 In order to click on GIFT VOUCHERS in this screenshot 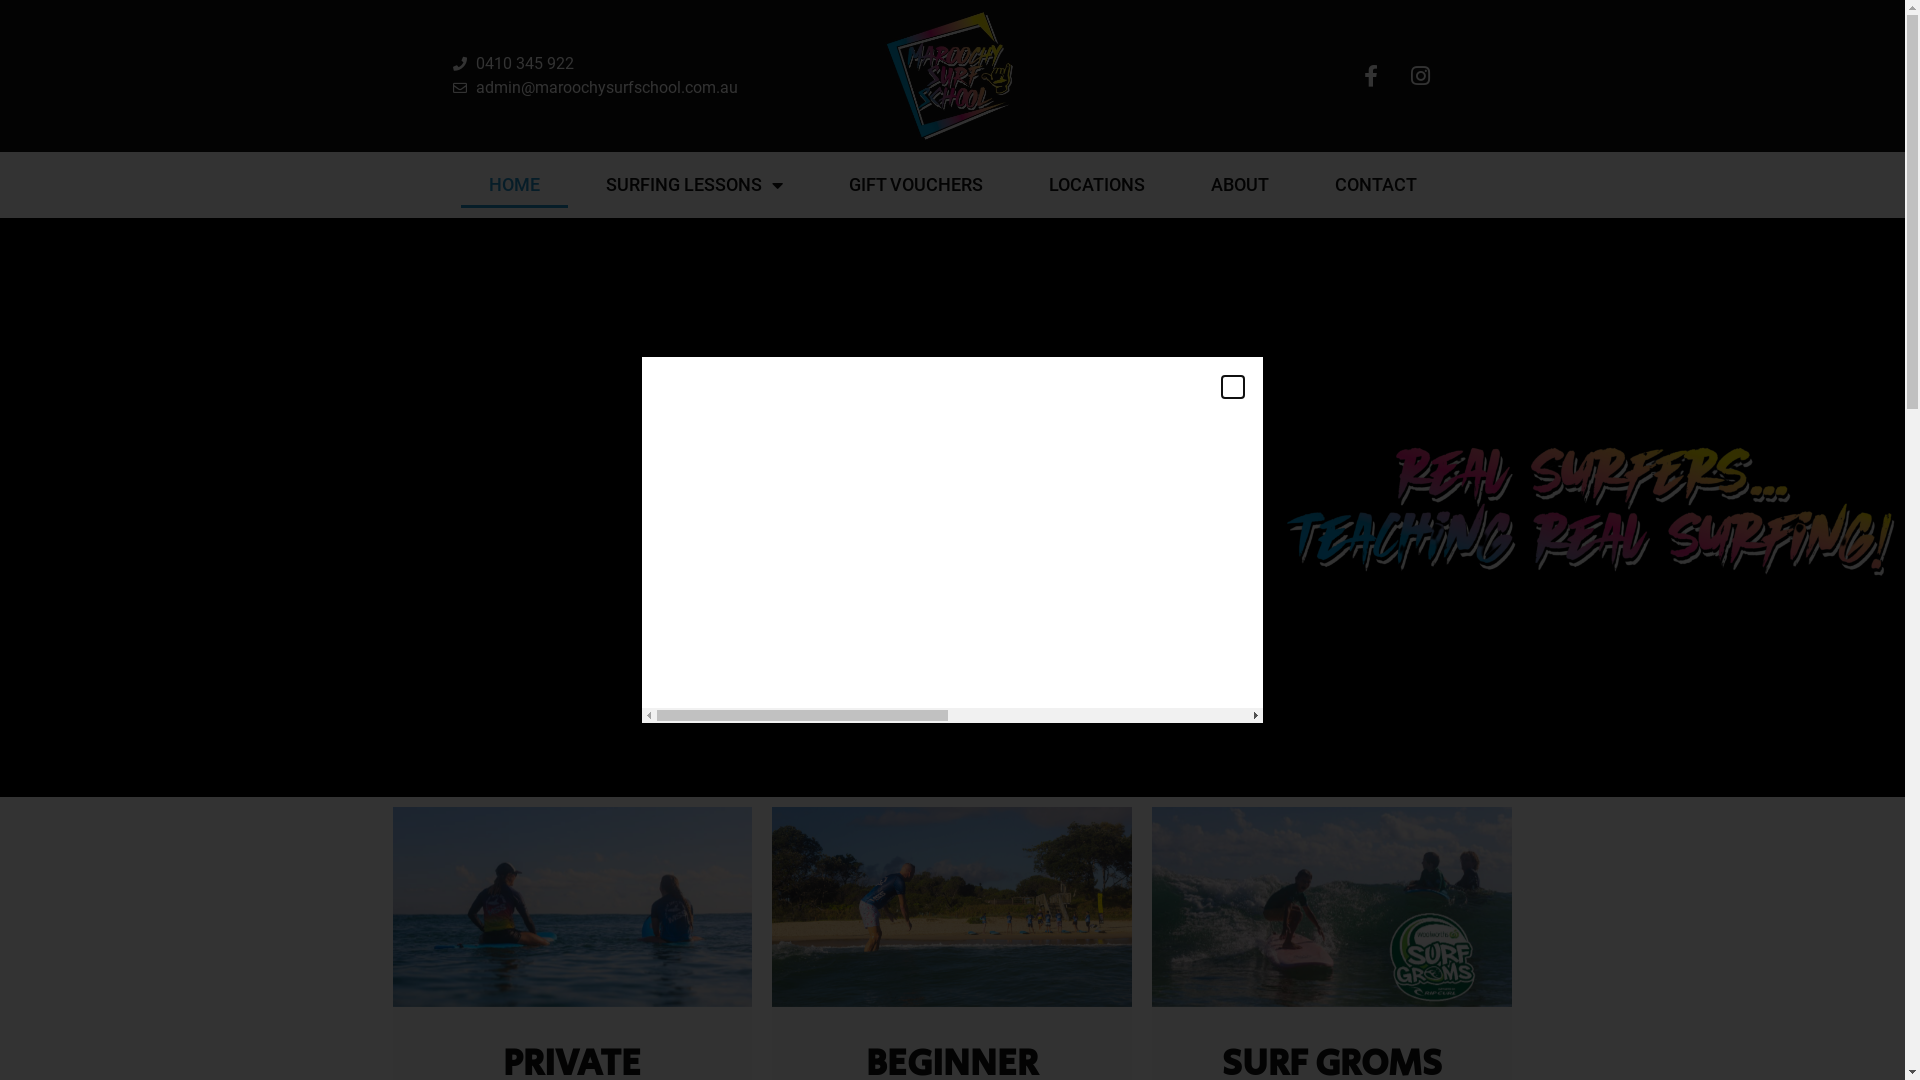, I will do `click(914, 185)`.